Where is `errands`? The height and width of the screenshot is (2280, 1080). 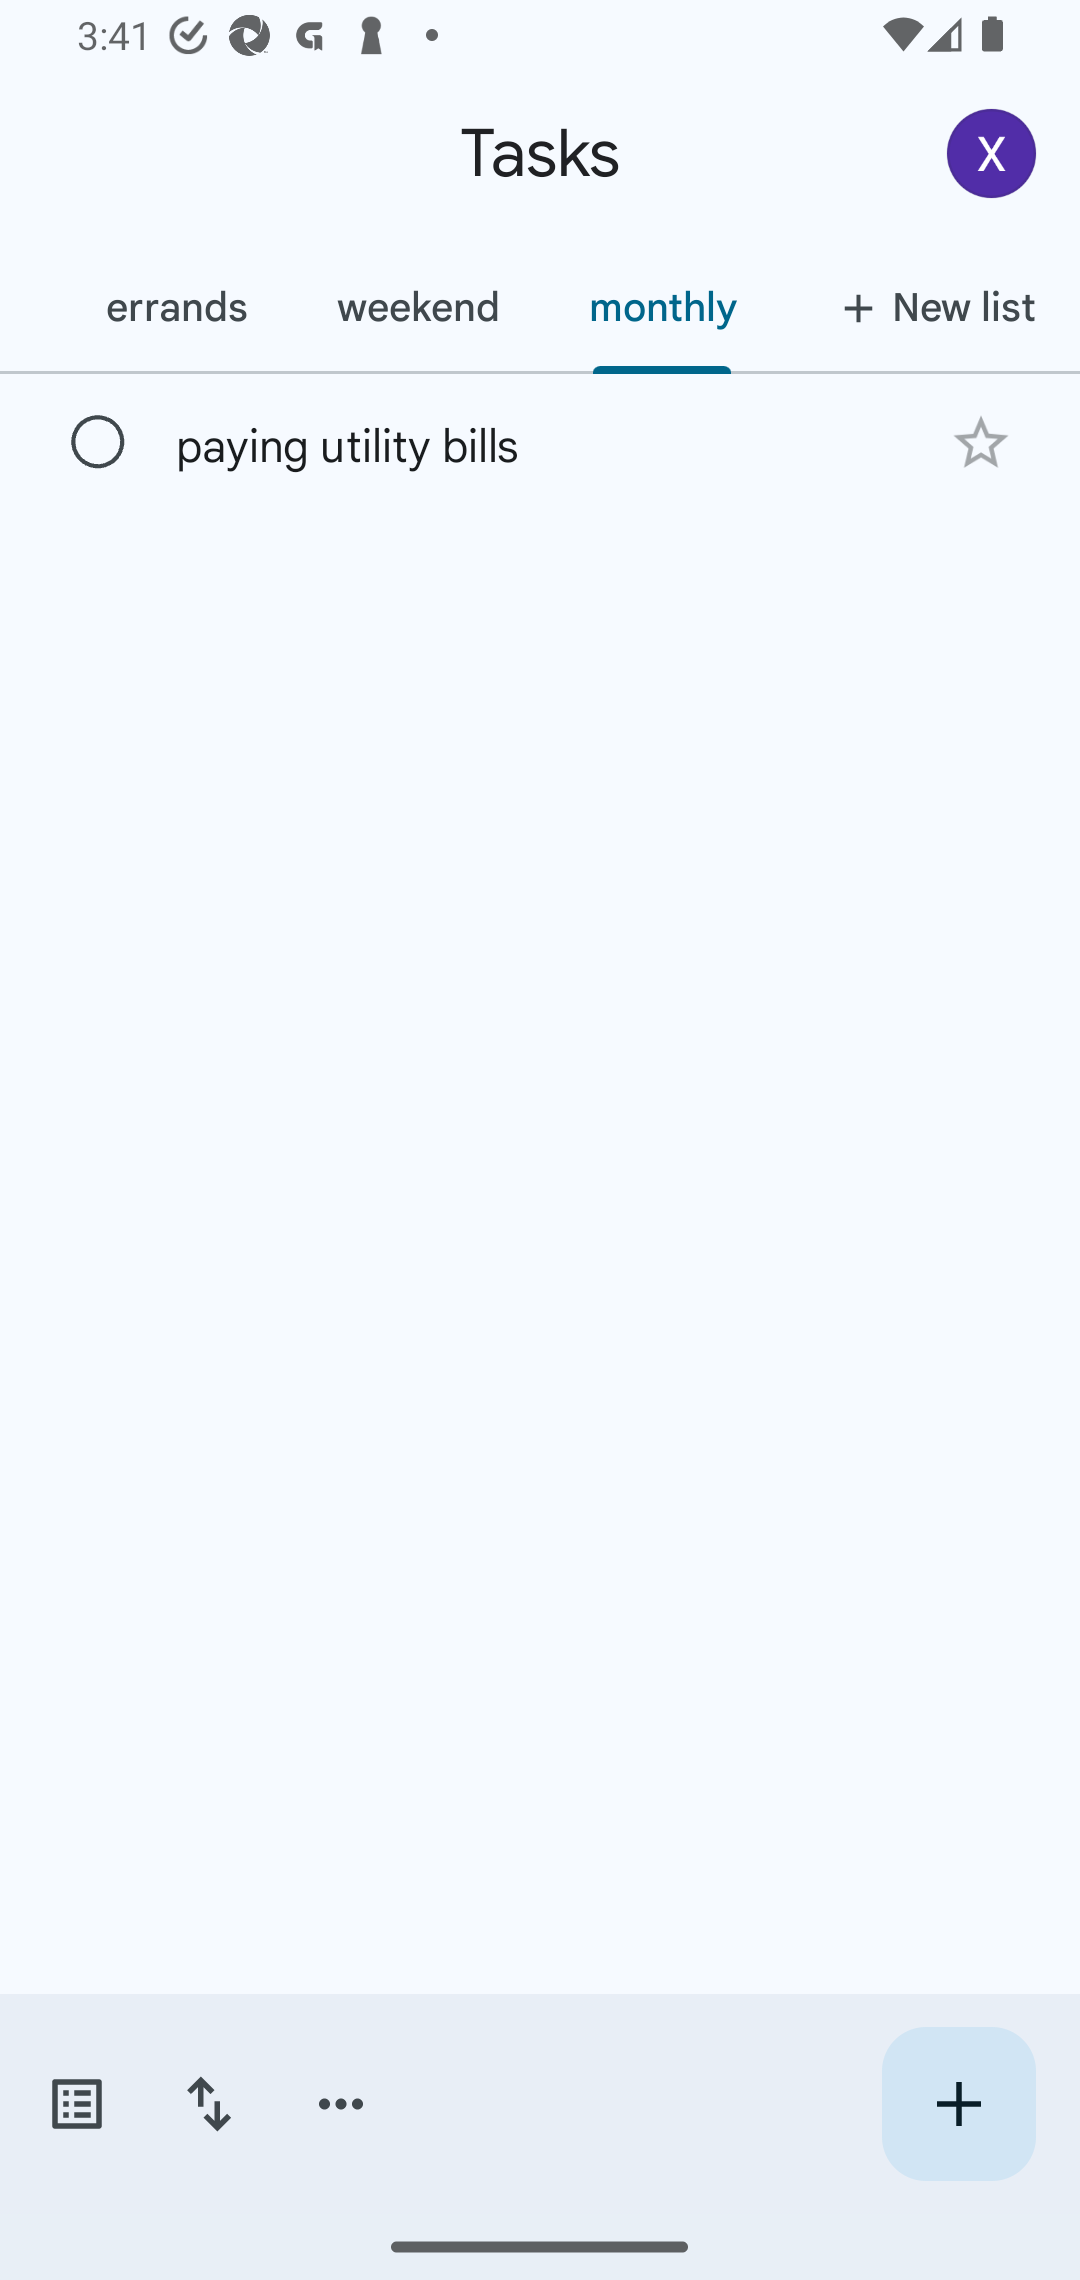
errands is located at coordinates (176, 307).